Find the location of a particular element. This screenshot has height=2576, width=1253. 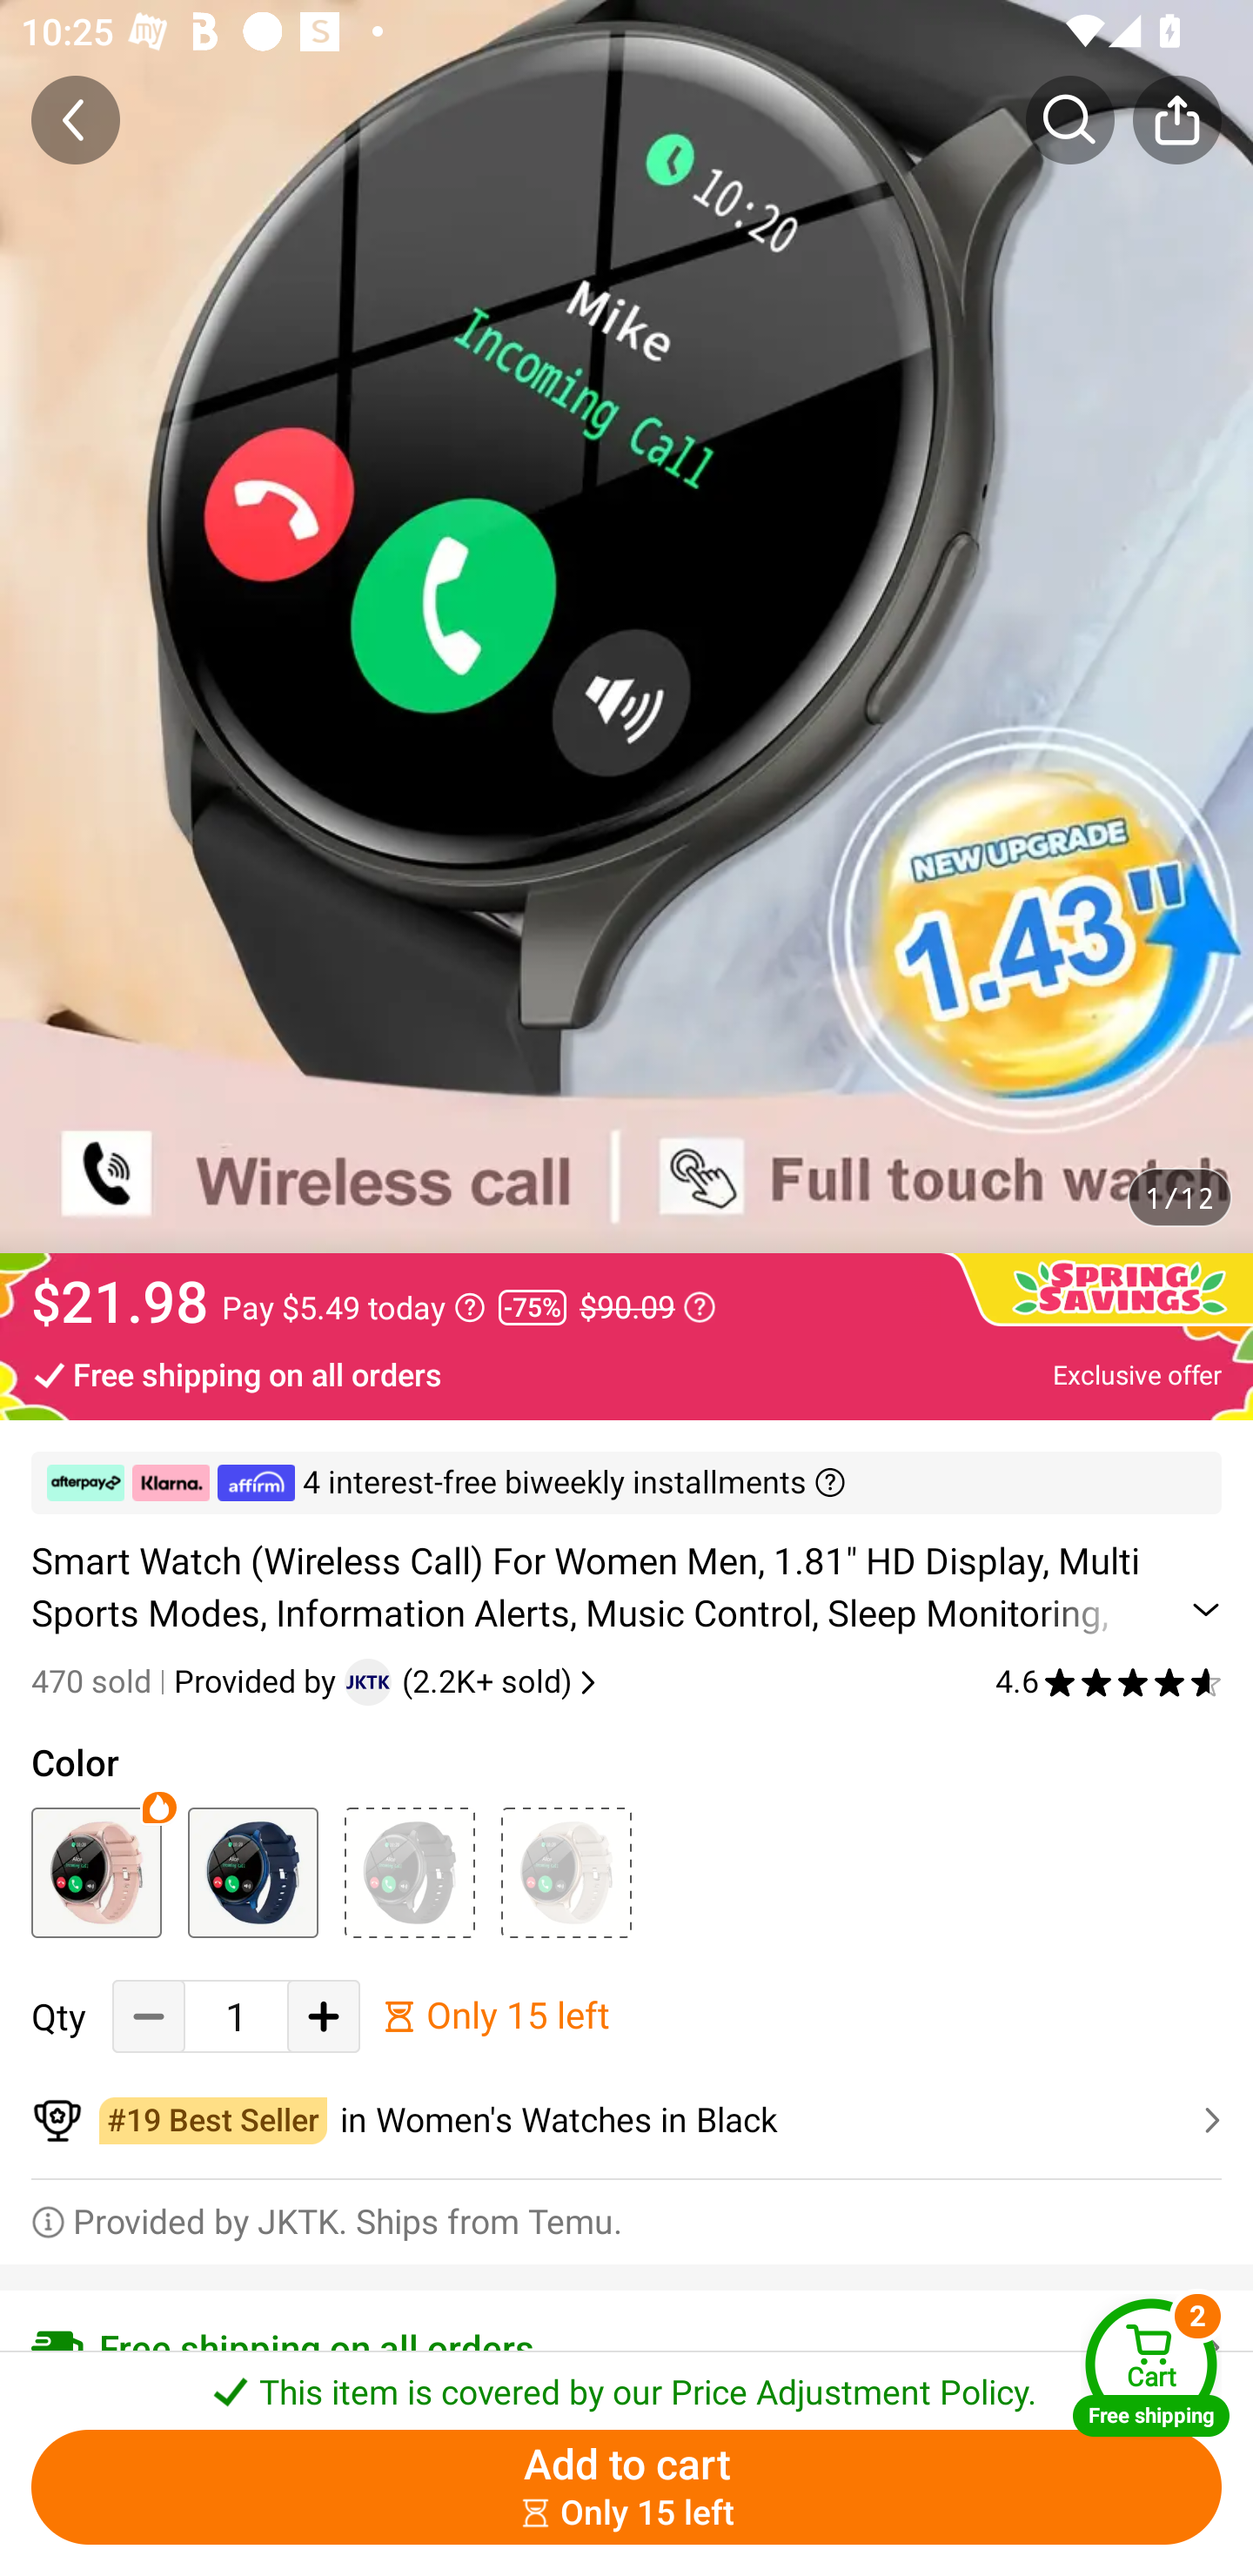

Free shipping on all orders Exclusive offer is located at coordinates (626, 1373).